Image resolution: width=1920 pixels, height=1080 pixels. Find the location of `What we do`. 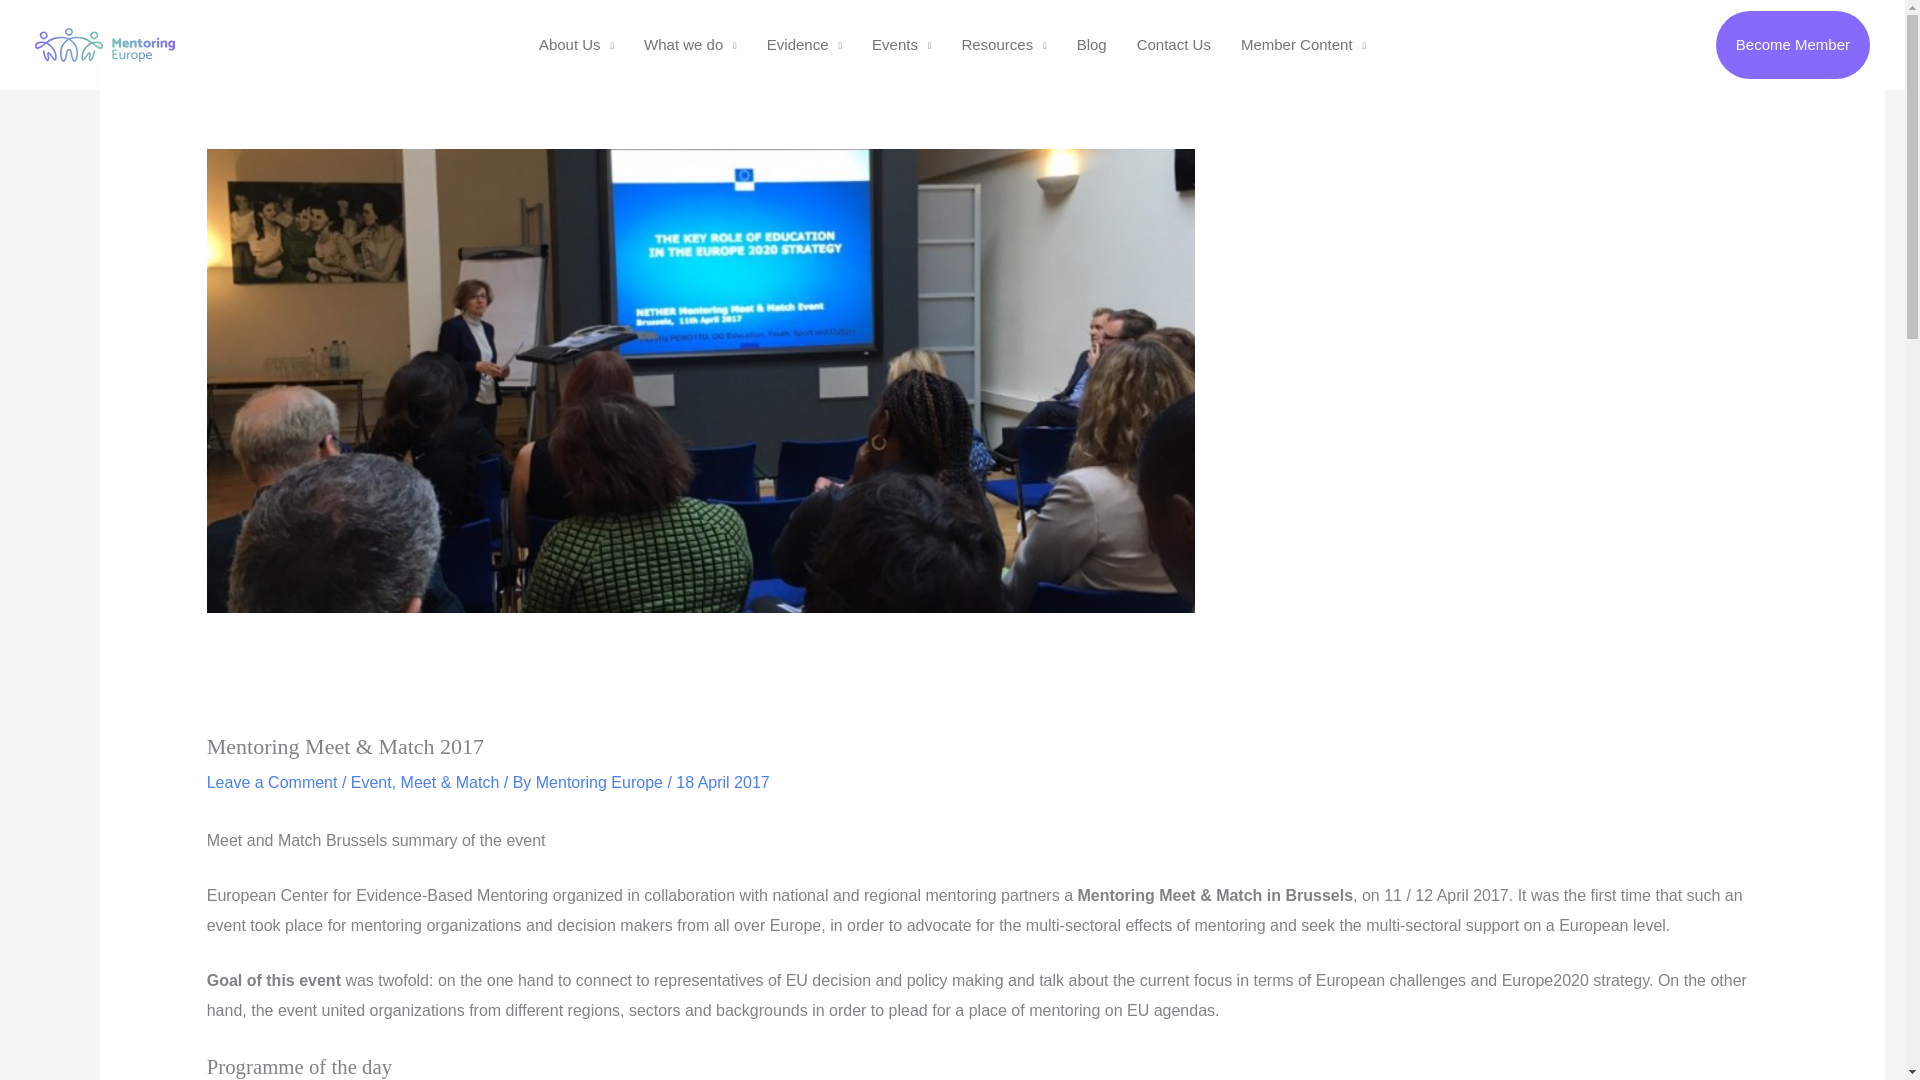

What we do is located at coordinates (690, 44).